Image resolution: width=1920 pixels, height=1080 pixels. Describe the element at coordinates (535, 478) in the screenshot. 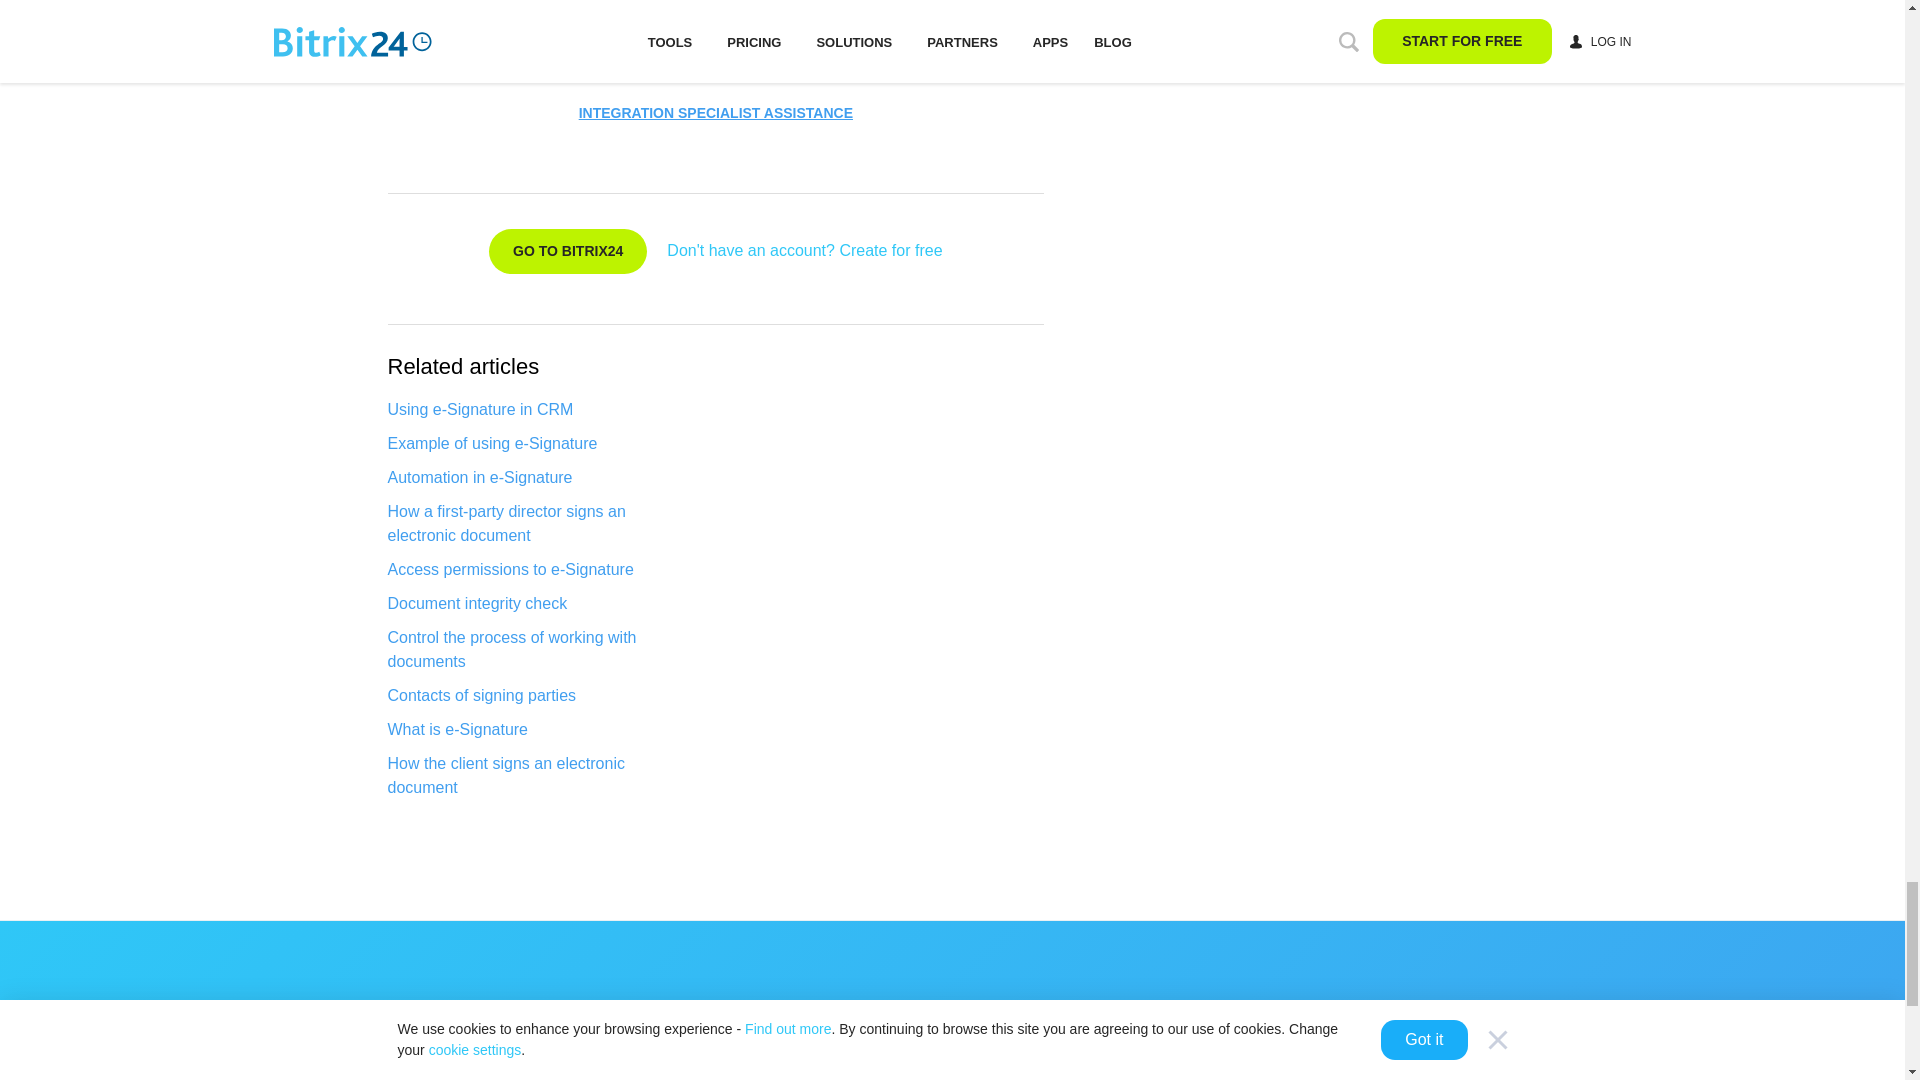

I see `Automation in e-Signature` at that location.